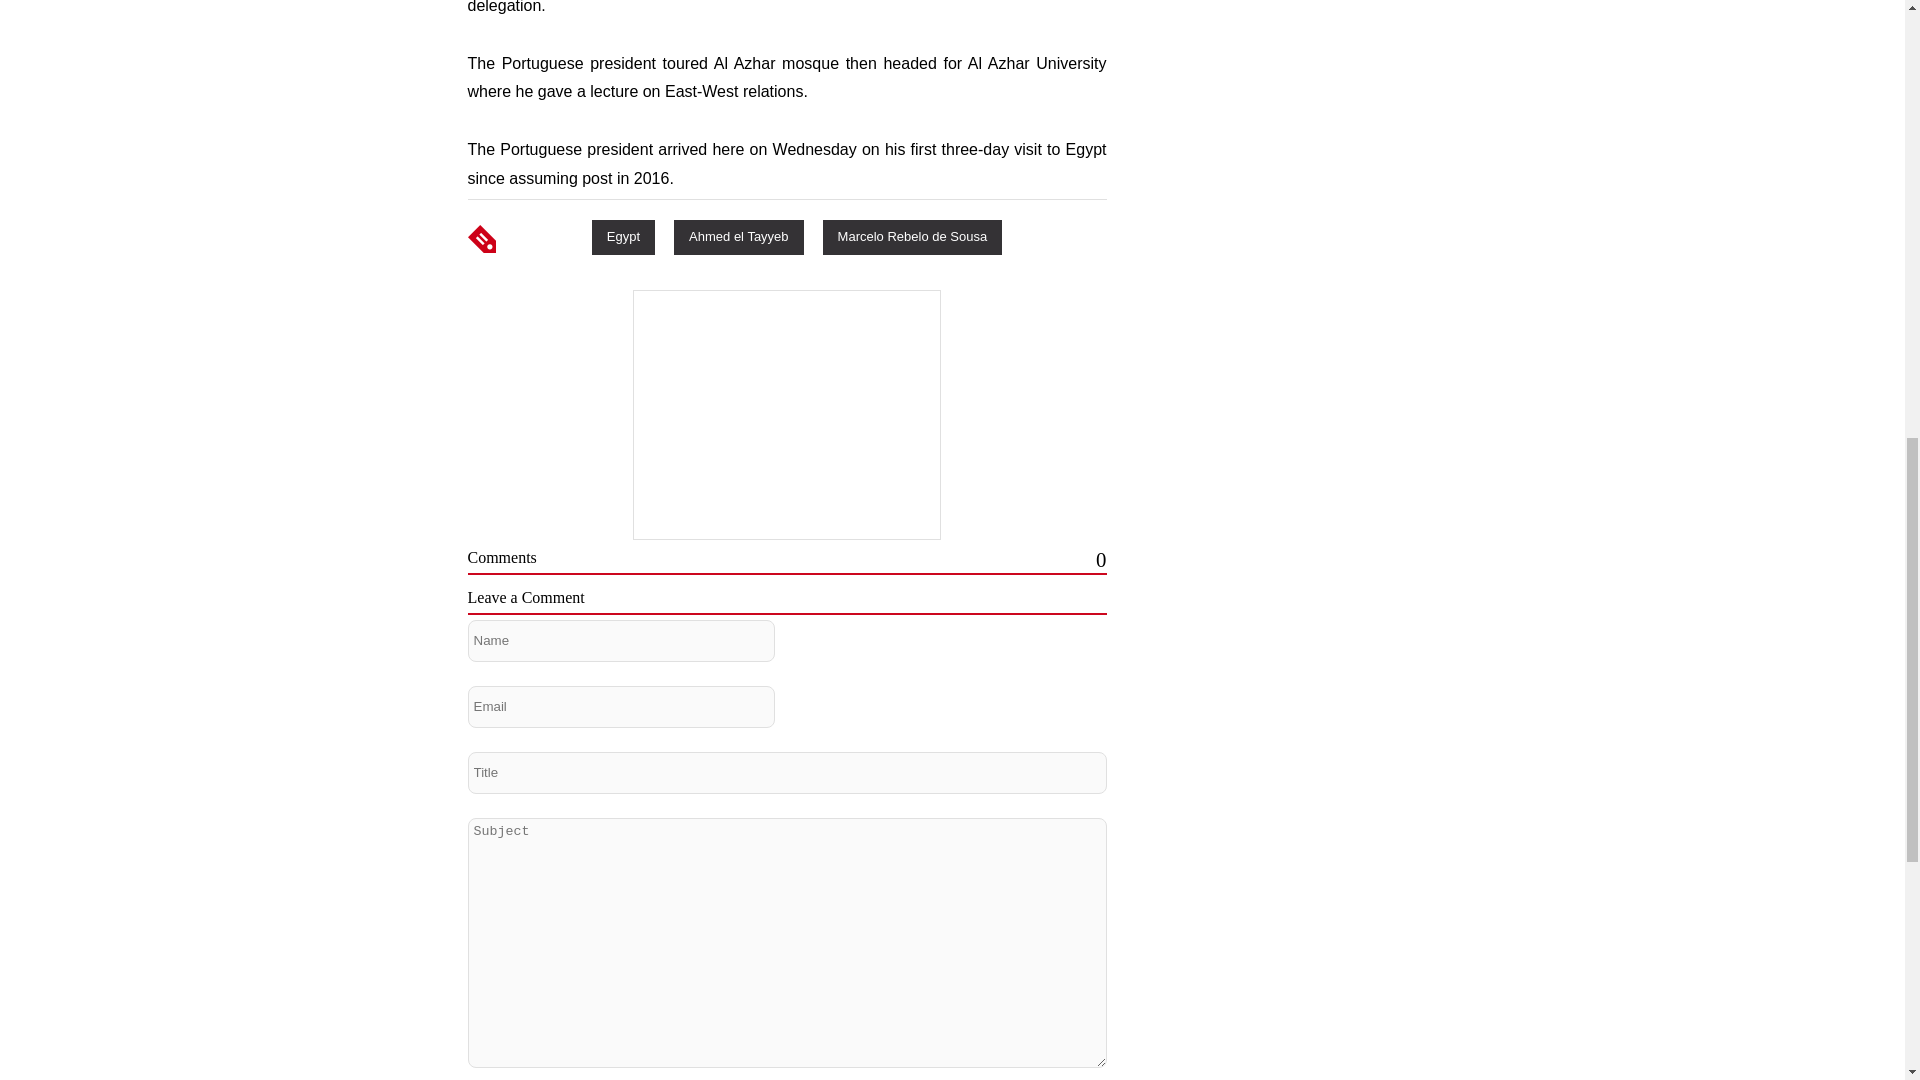 This screenshot has height=1080, width=1920. I want to click on Marcelo Rebelo de Sousa, so click(912, 236).